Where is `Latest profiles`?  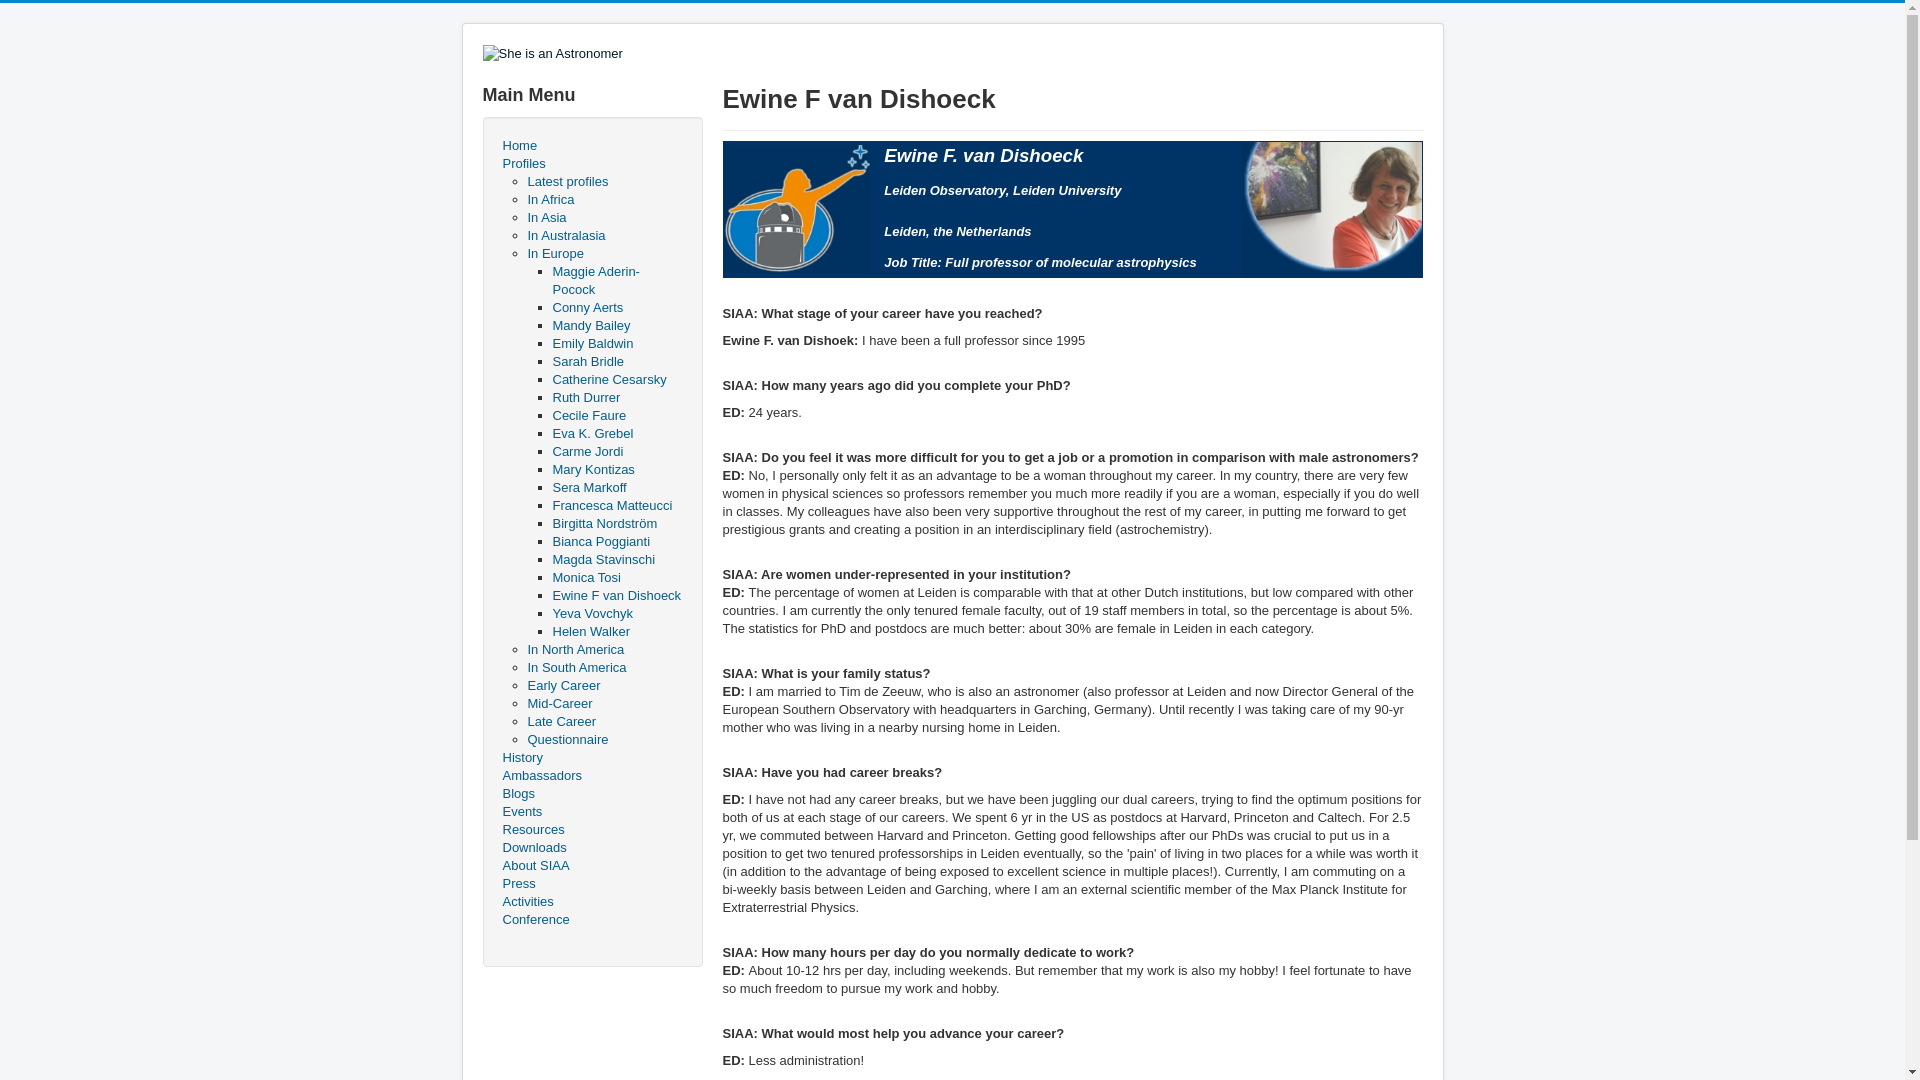
Latest profiles is located at coordinates (568, 181).